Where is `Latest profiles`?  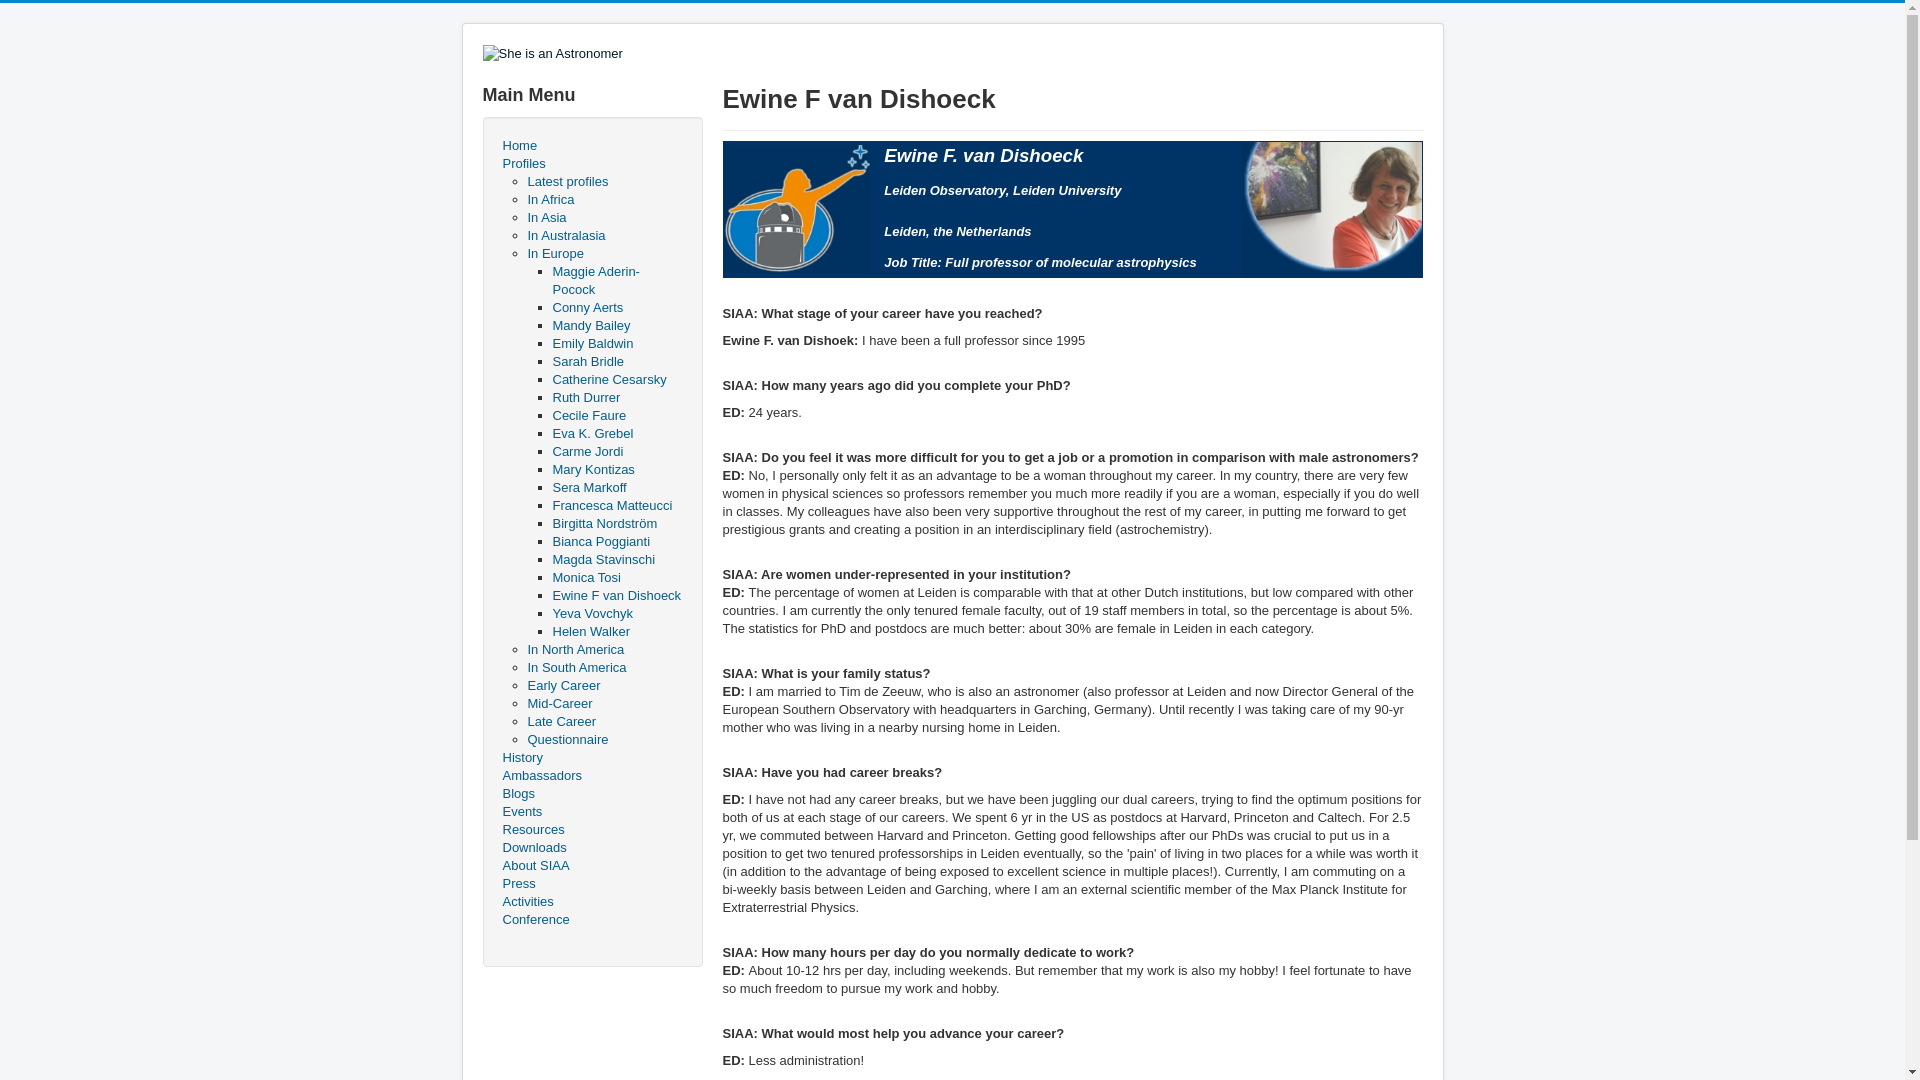
Latest profiles is located at coordinates (568, 181).